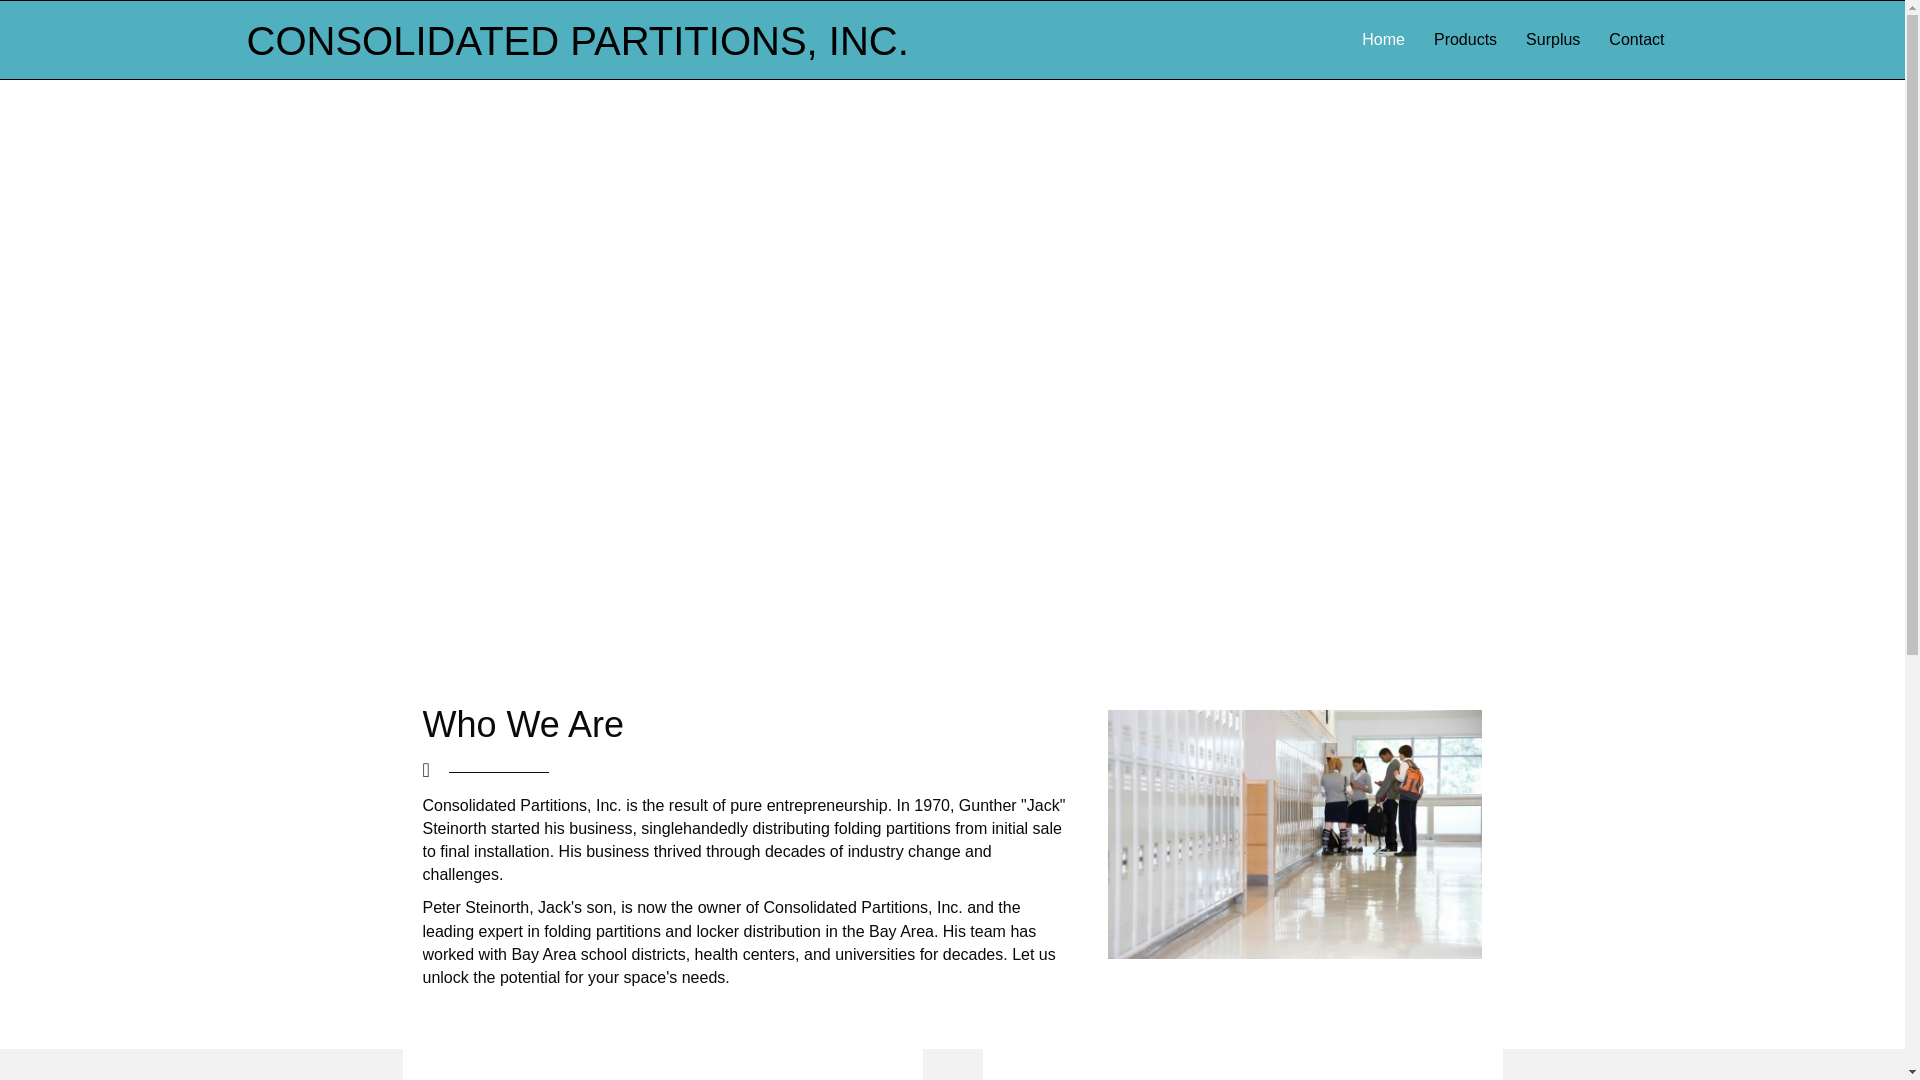 The image size is (1920, 1080). Describe the element at coordinates (1552, 40) in the screenshot. I see `Surplus` at that location.